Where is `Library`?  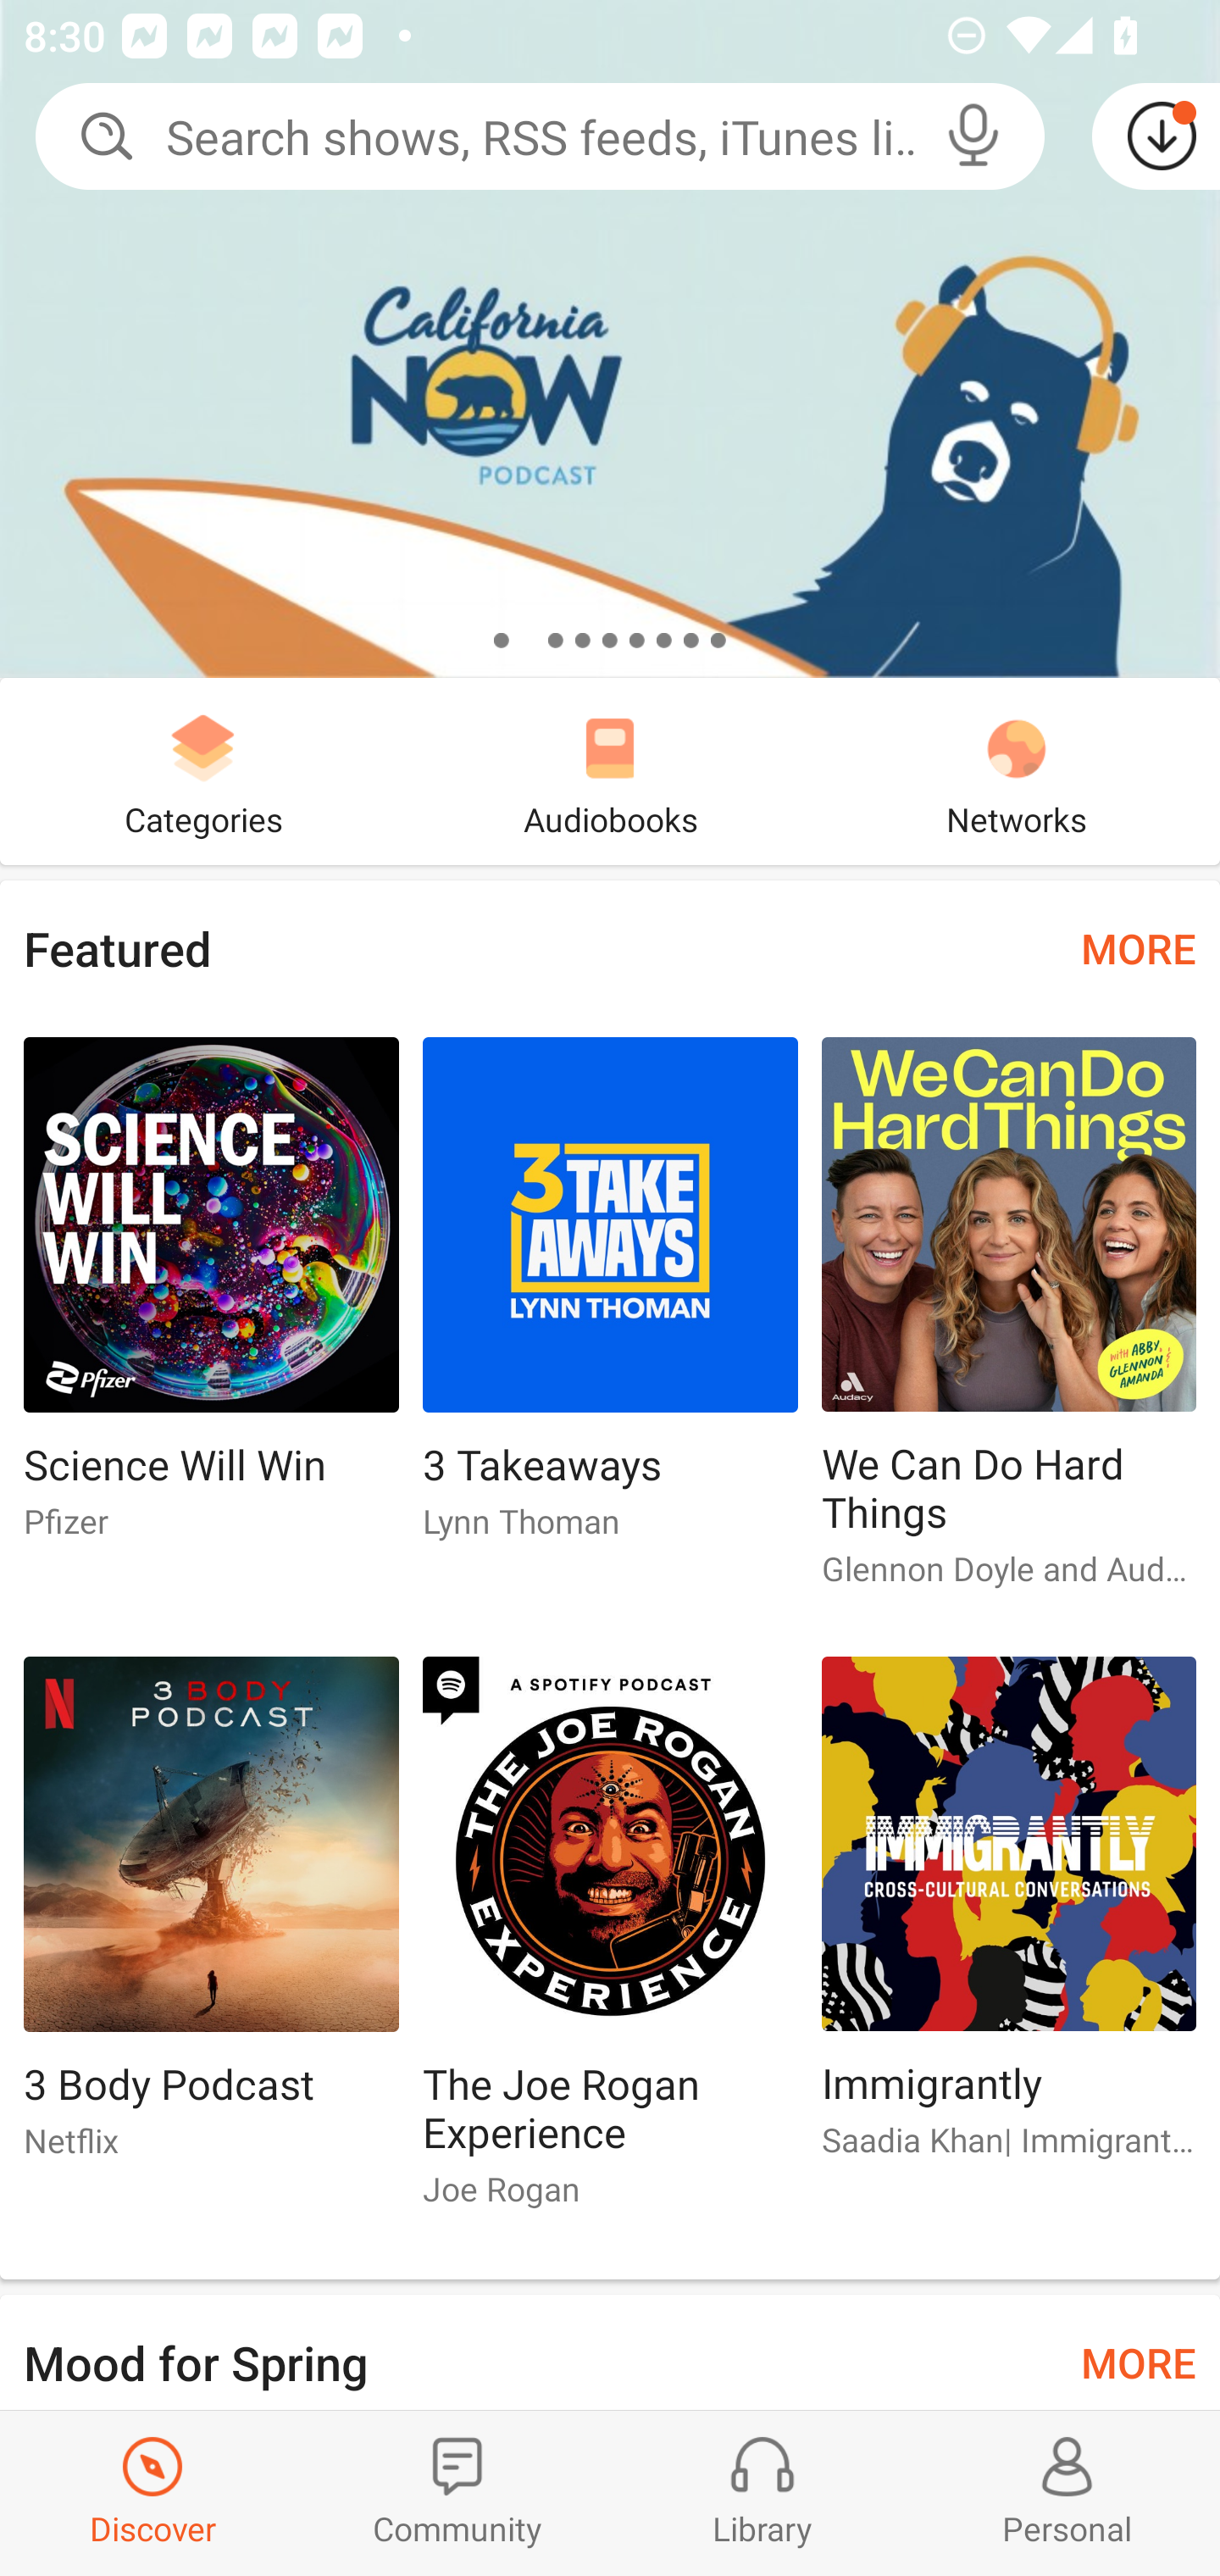 Library is located at coordinates (762, 2493).